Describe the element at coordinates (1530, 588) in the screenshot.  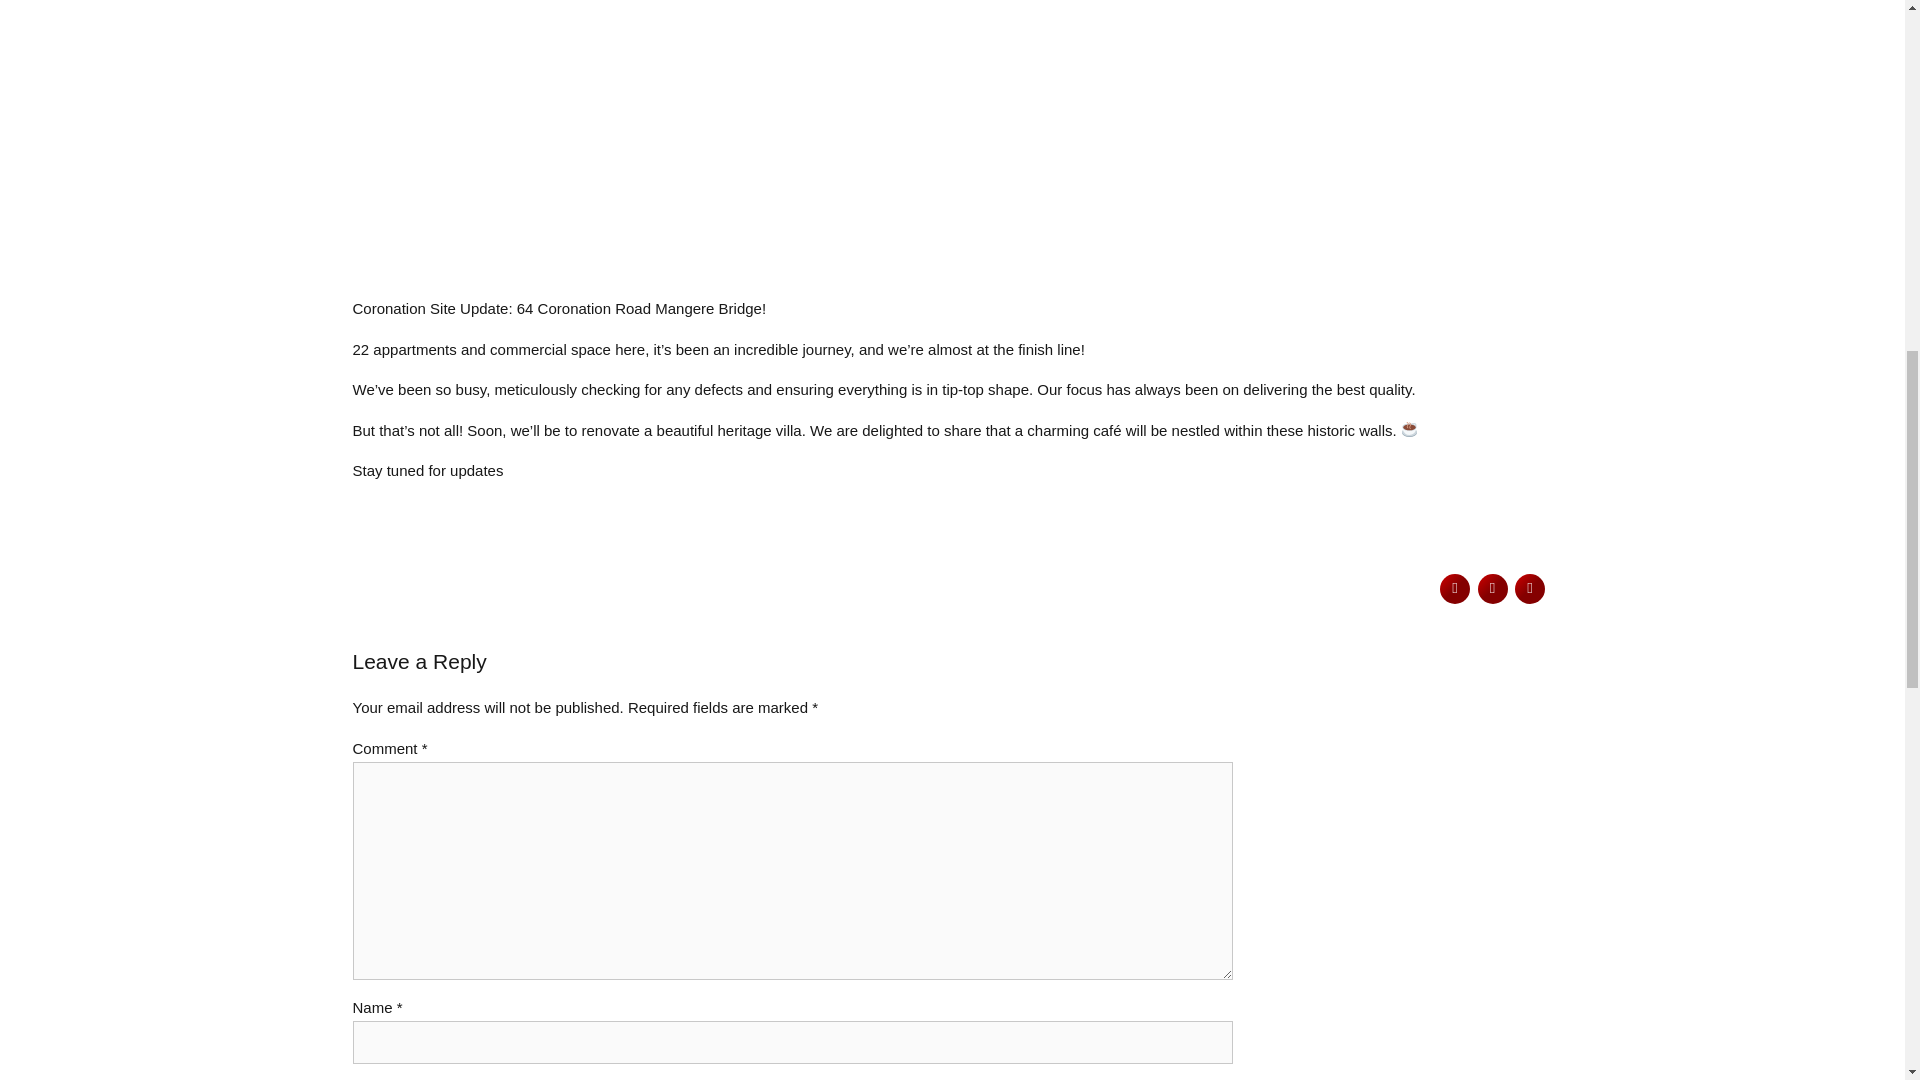
I see `Share on Linkedin` at that location.